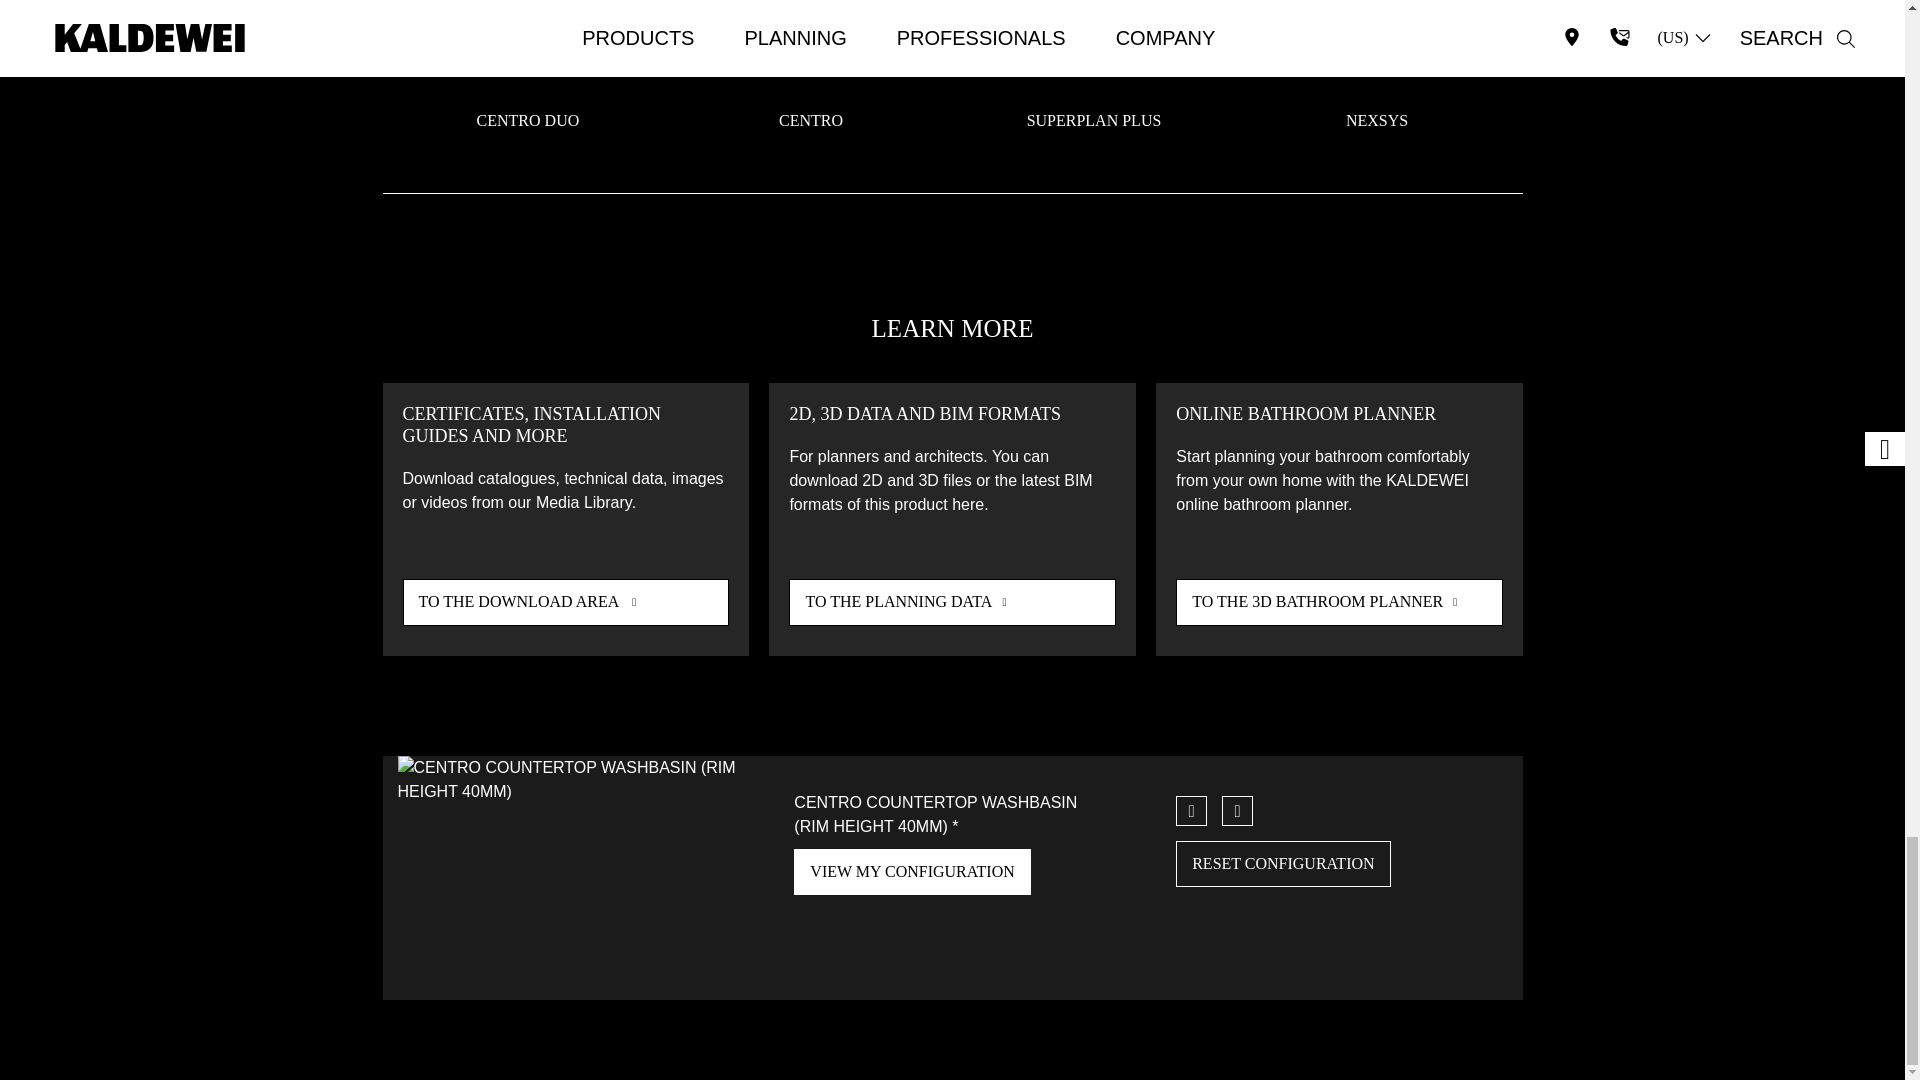  Describe the element at coordinates (952, 602) in the screenshot. I see `TO THE PLANNING DATA` at that location.